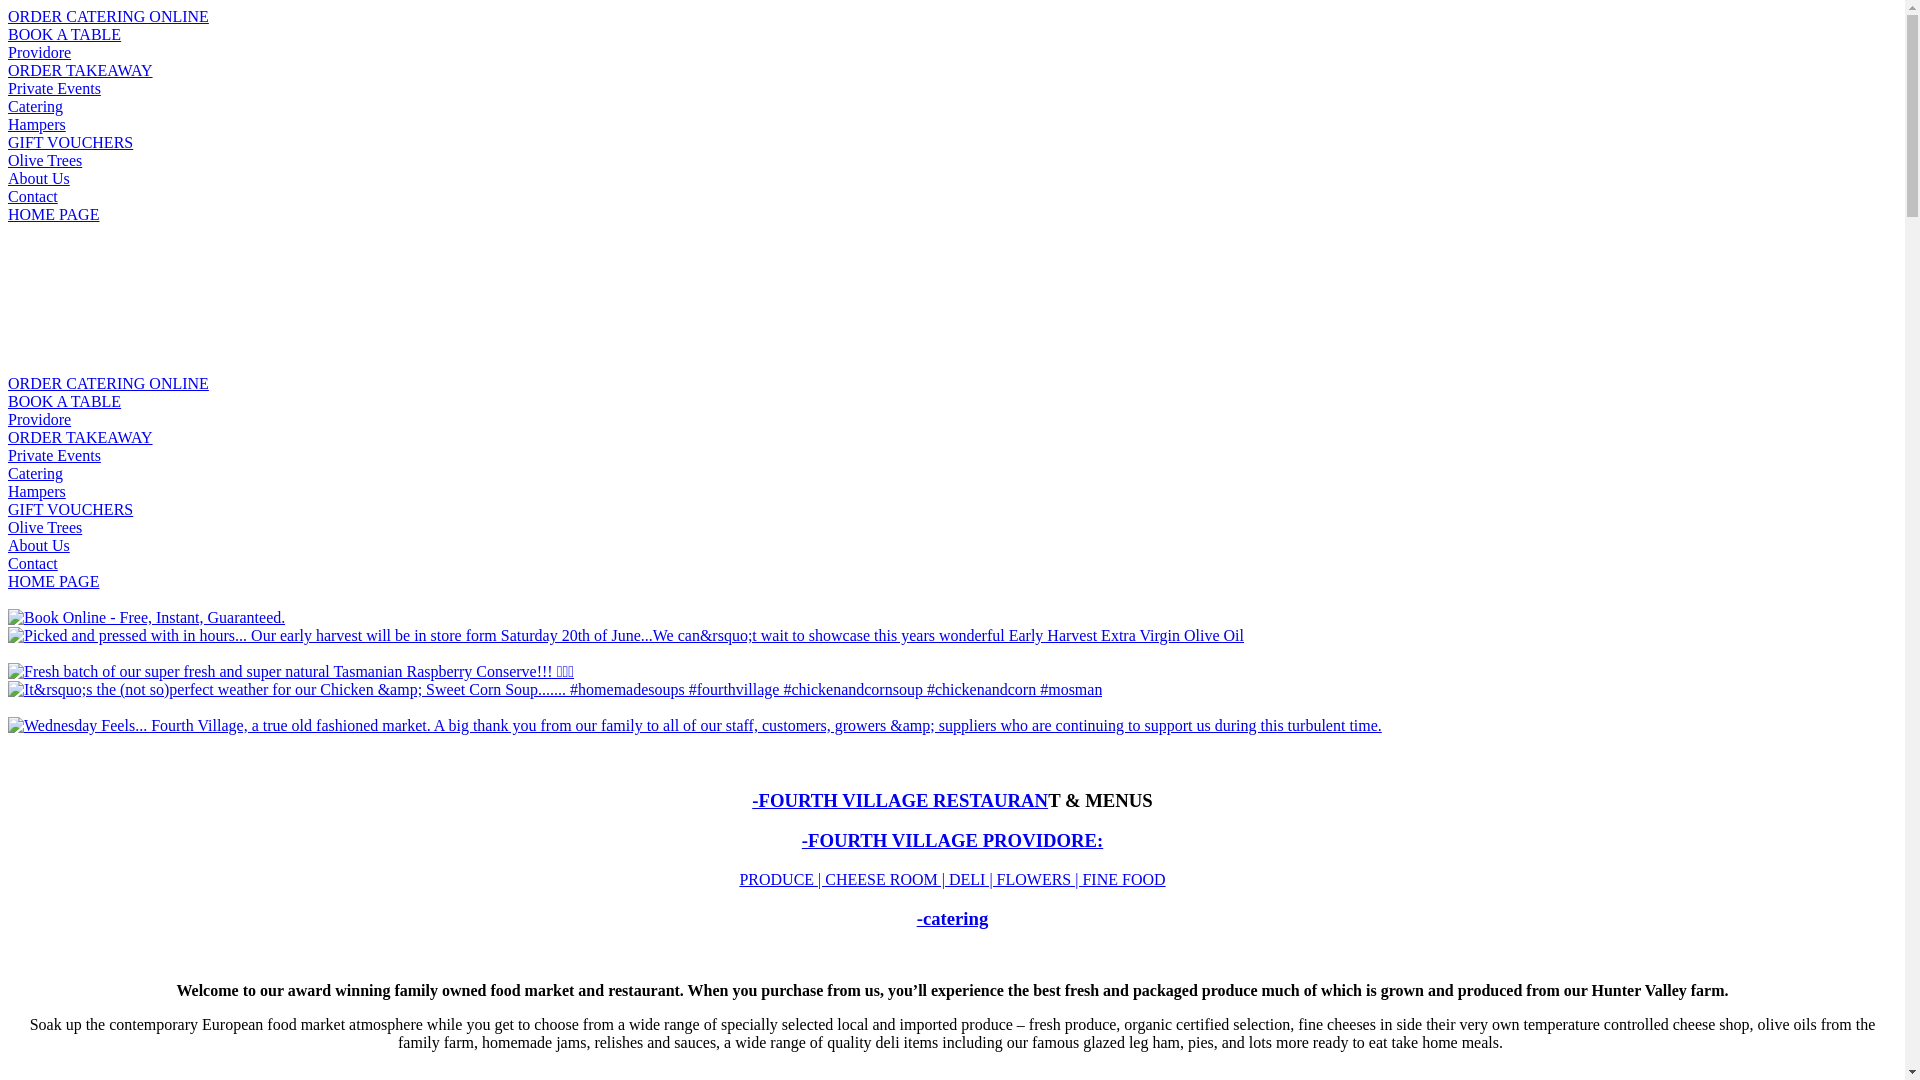 This screenshot has width=1920, height=1080. Describe the element at coordinates (45, 528) in the screenshot. I see `Olive Trees` at that location.